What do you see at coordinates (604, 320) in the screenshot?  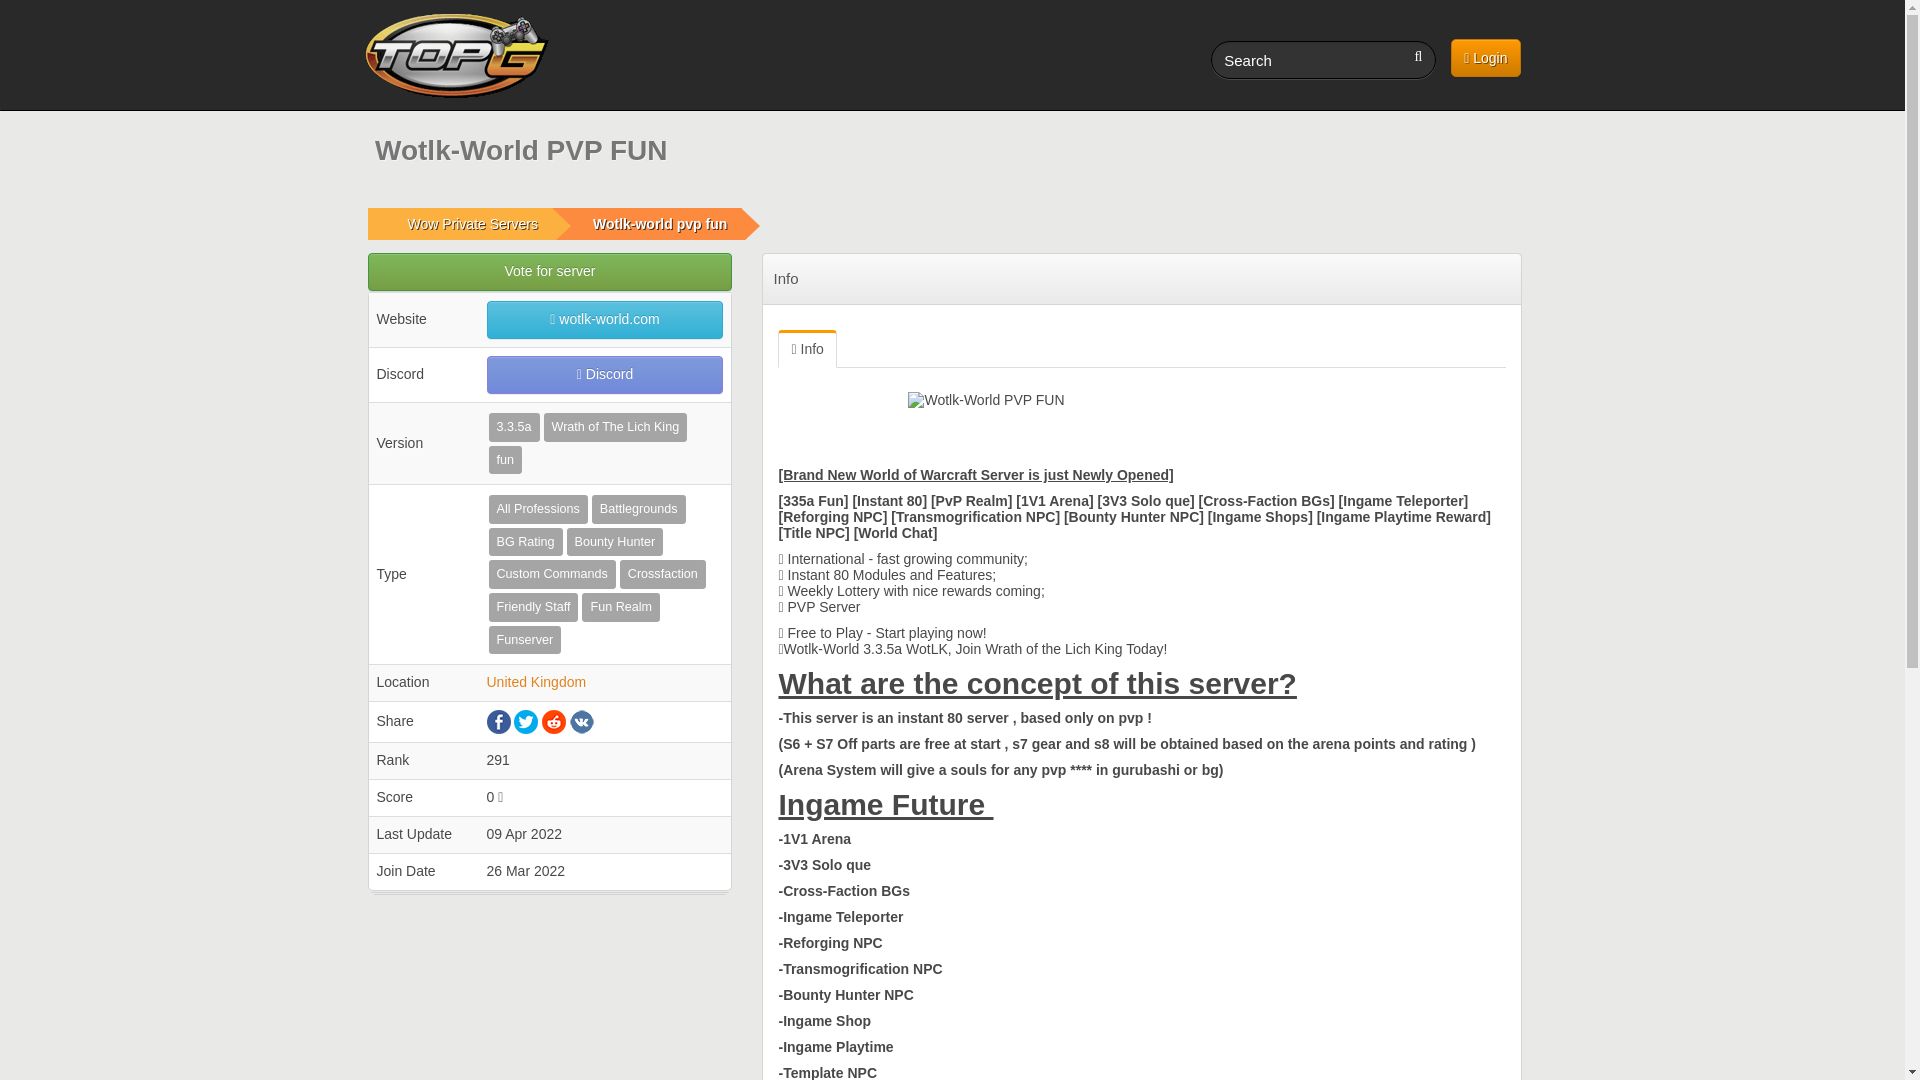 I see `Visit Website wotlk-world.com` at bounding box center [604, 320].